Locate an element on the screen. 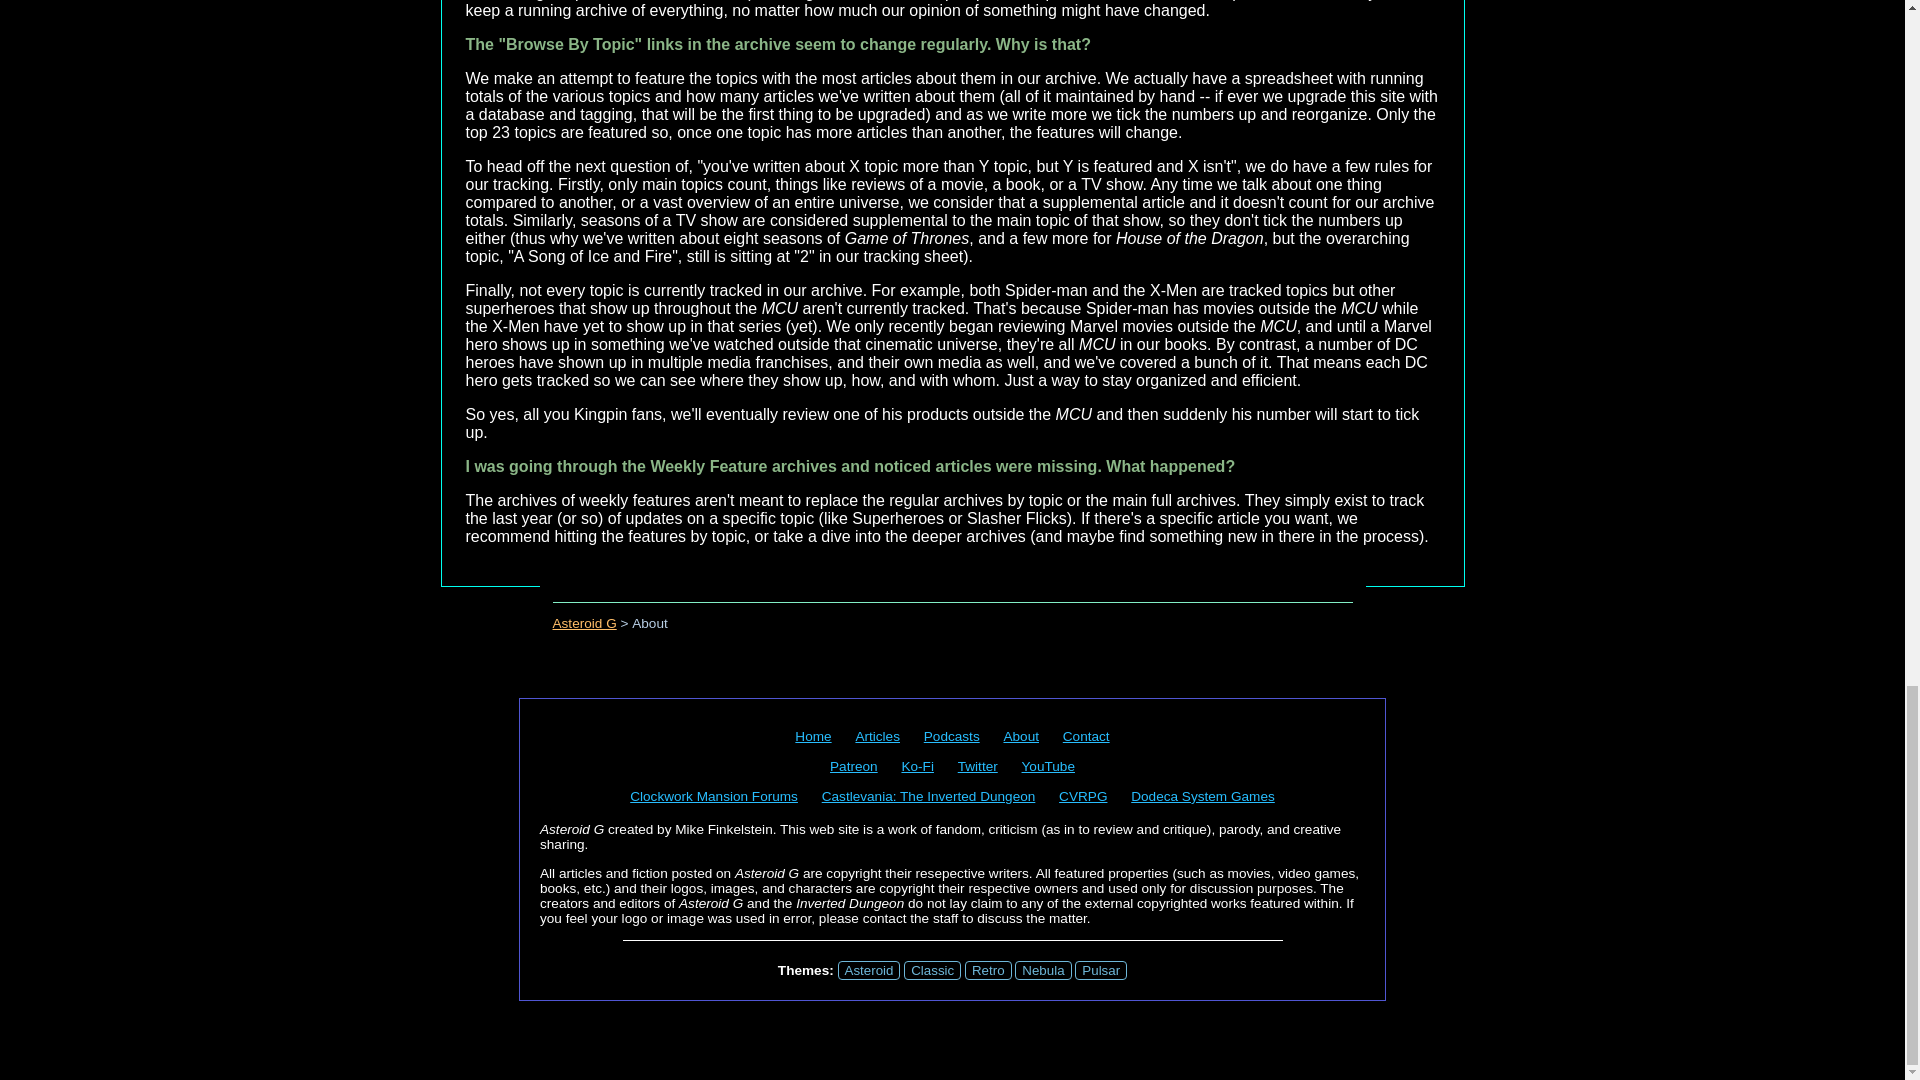 The height and width of the screenshot is (1080, 1920). Clockwork Mansion Forums is located at coordinates (714, 796).